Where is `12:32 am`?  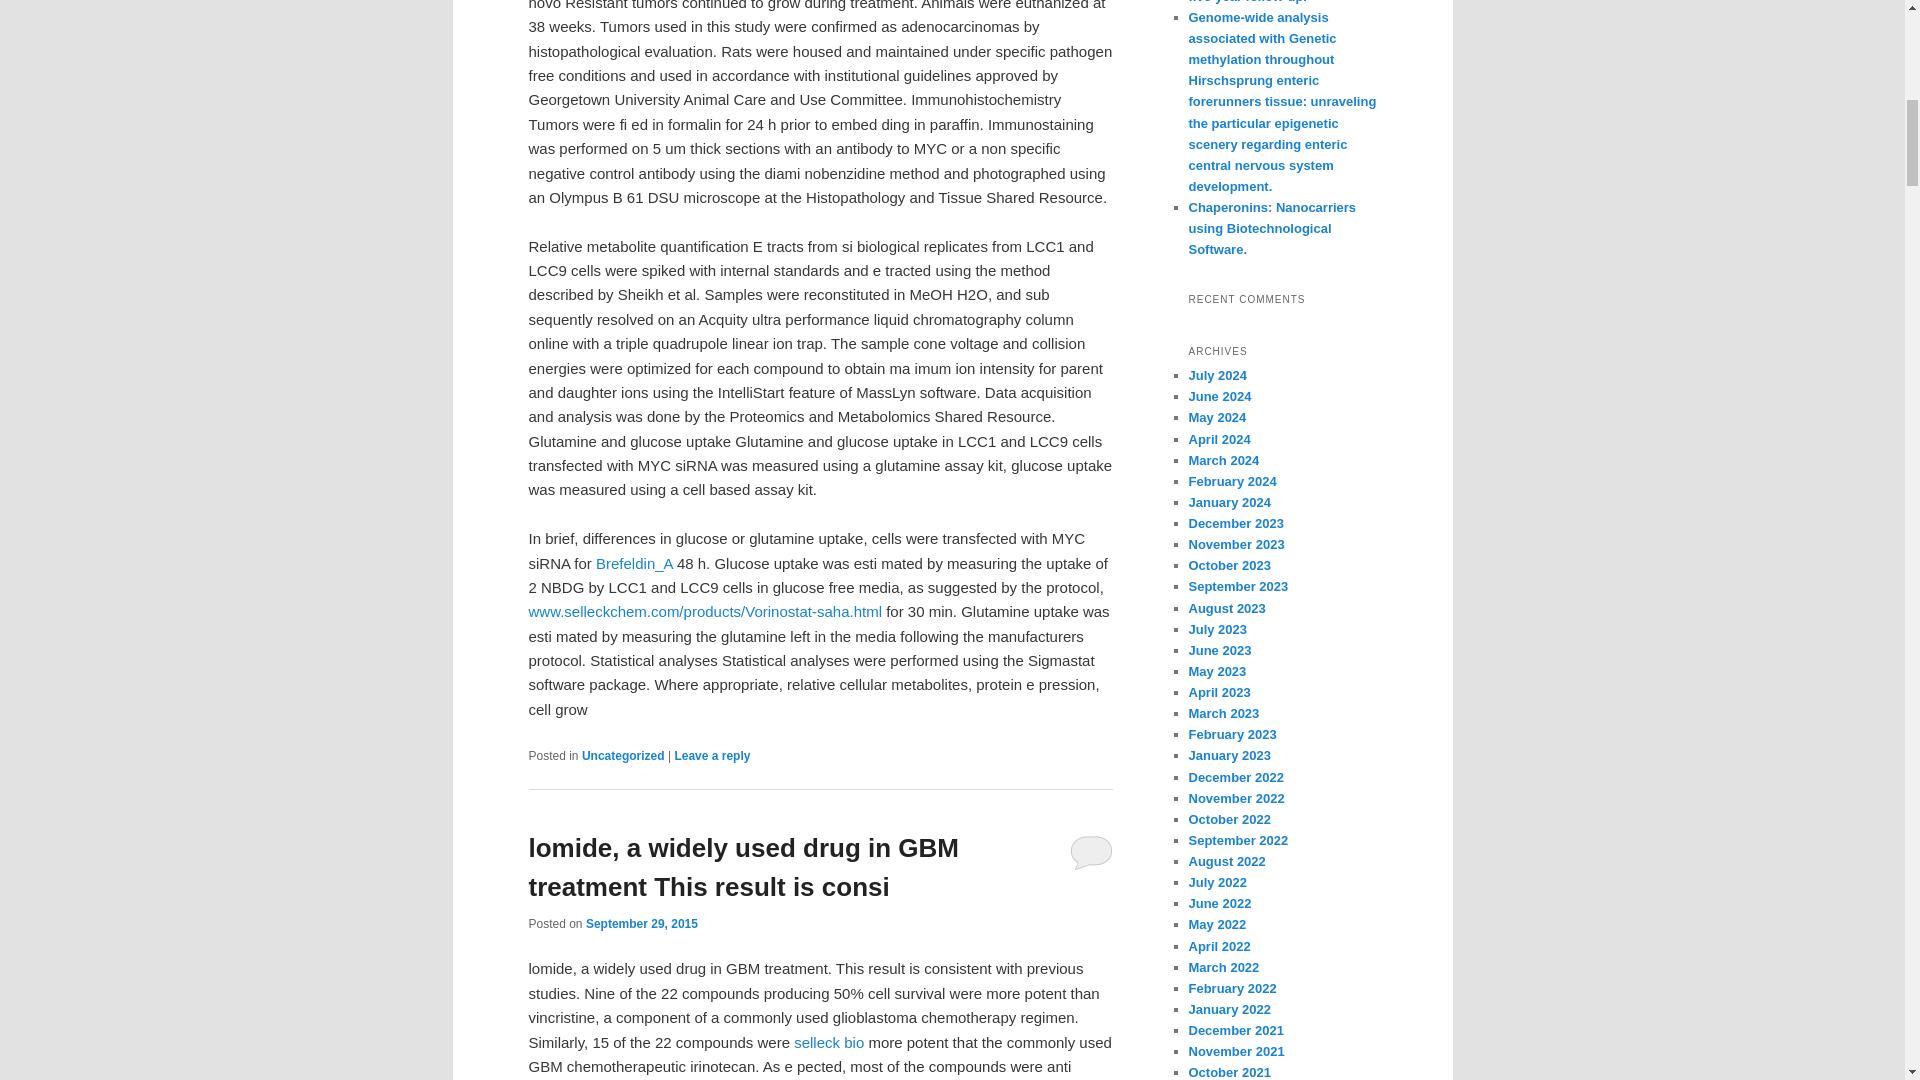 12:32 am is located at coordinates (642, 923).